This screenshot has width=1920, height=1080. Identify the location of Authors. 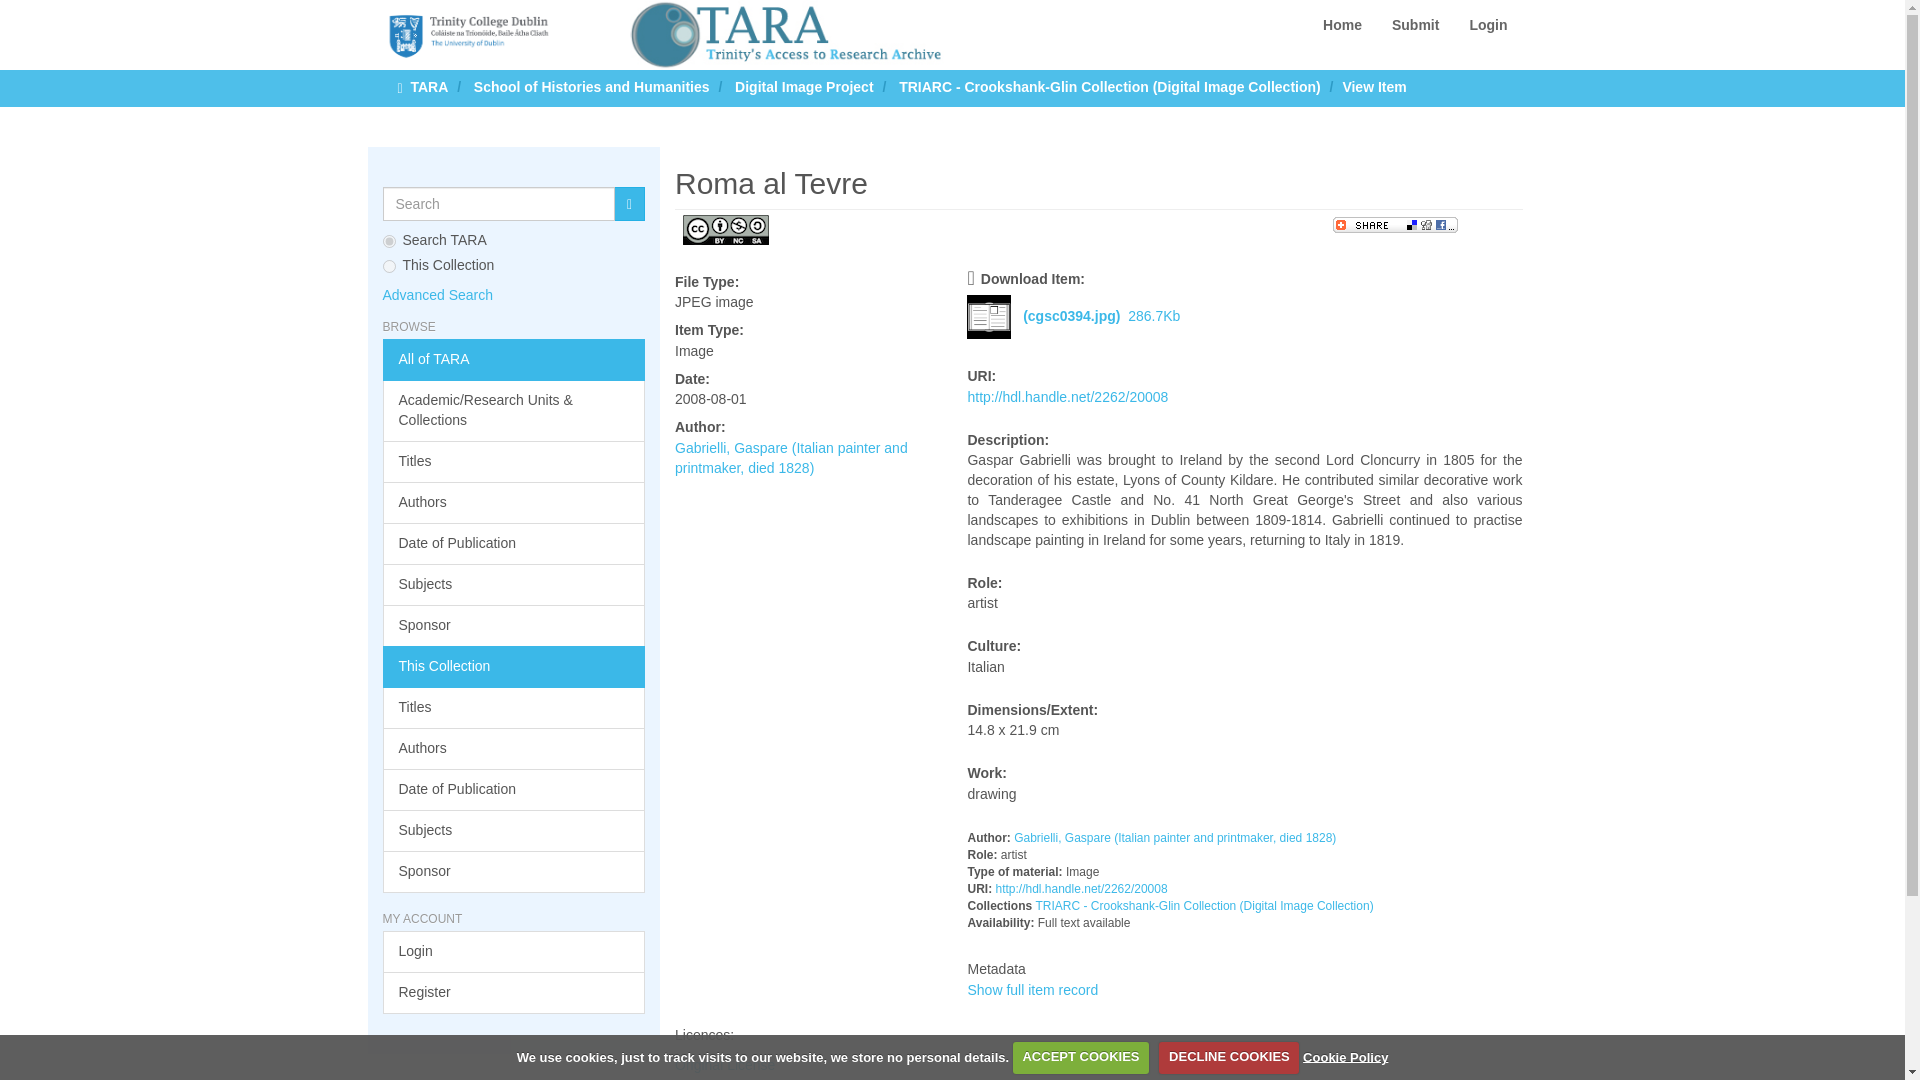
(514, 748).